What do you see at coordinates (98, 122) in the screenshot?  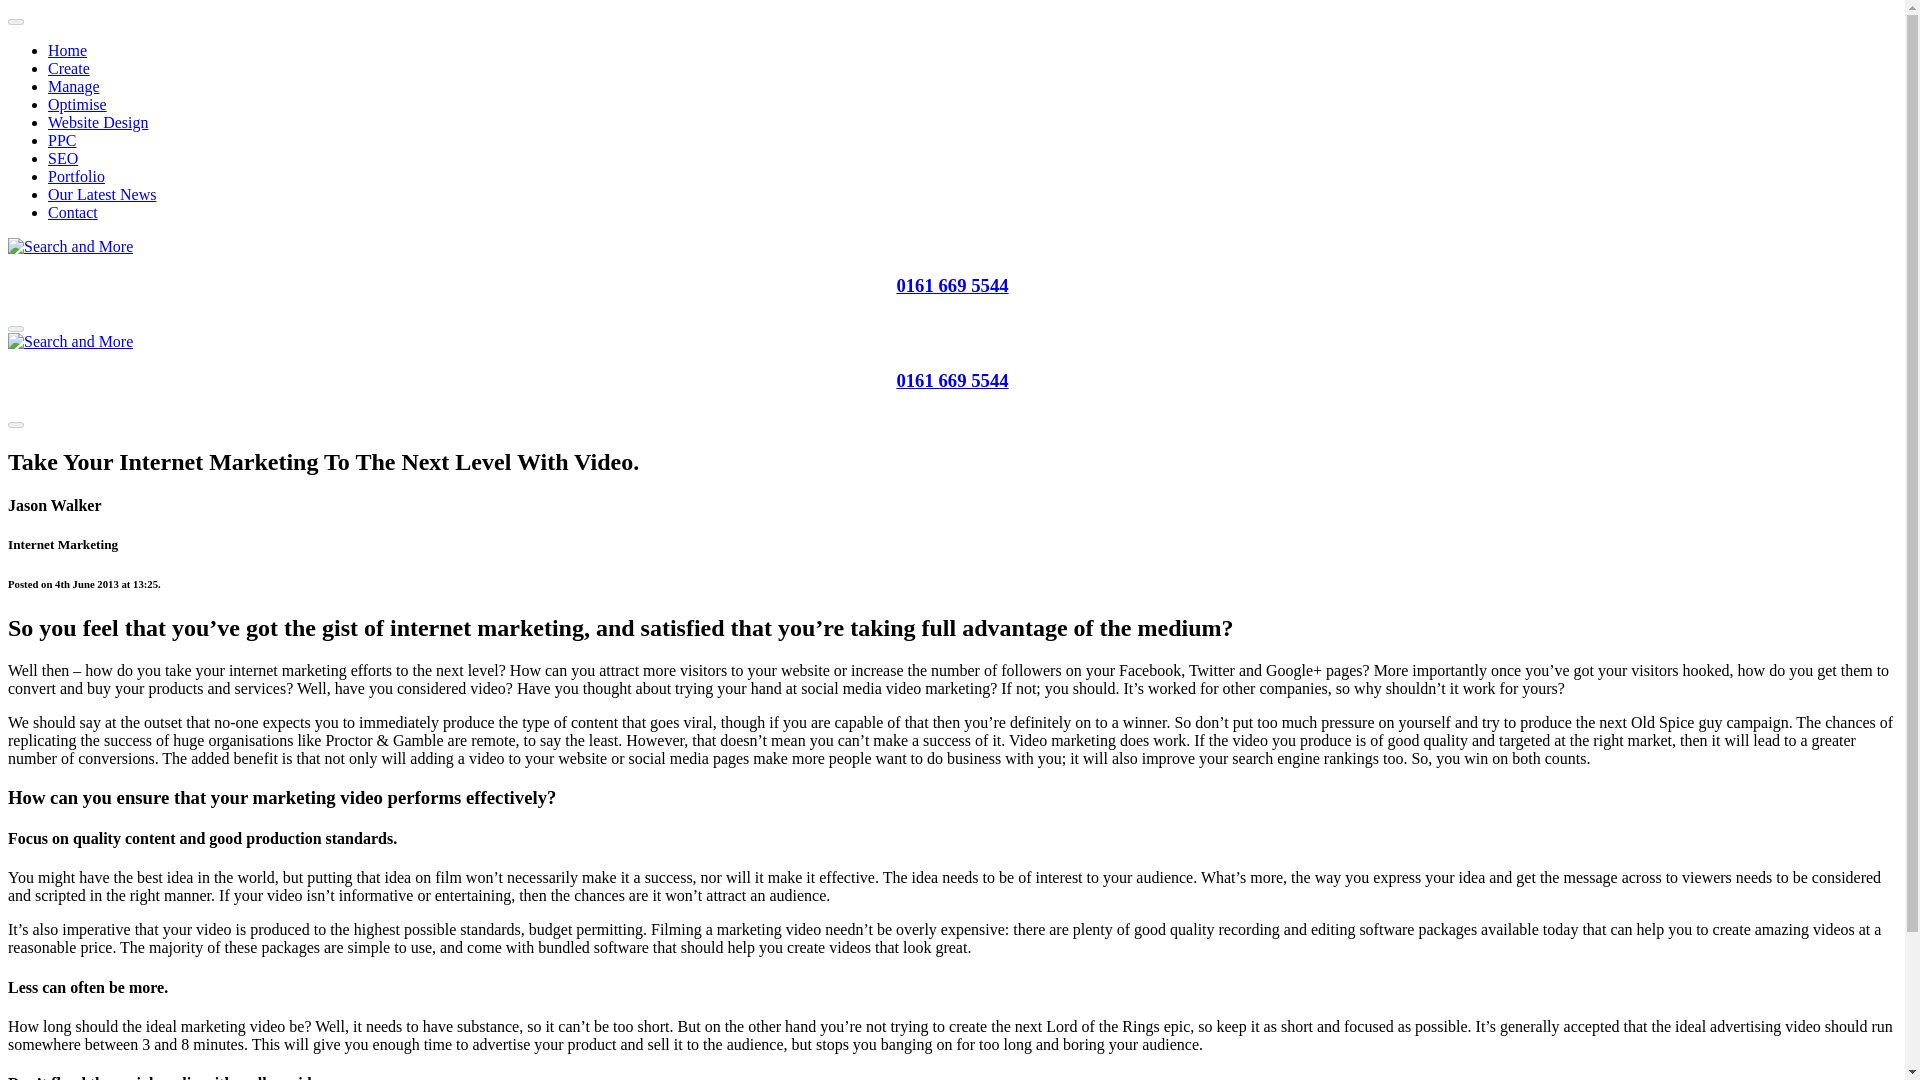 I see `Website Design` at bounding box center [98, 122].